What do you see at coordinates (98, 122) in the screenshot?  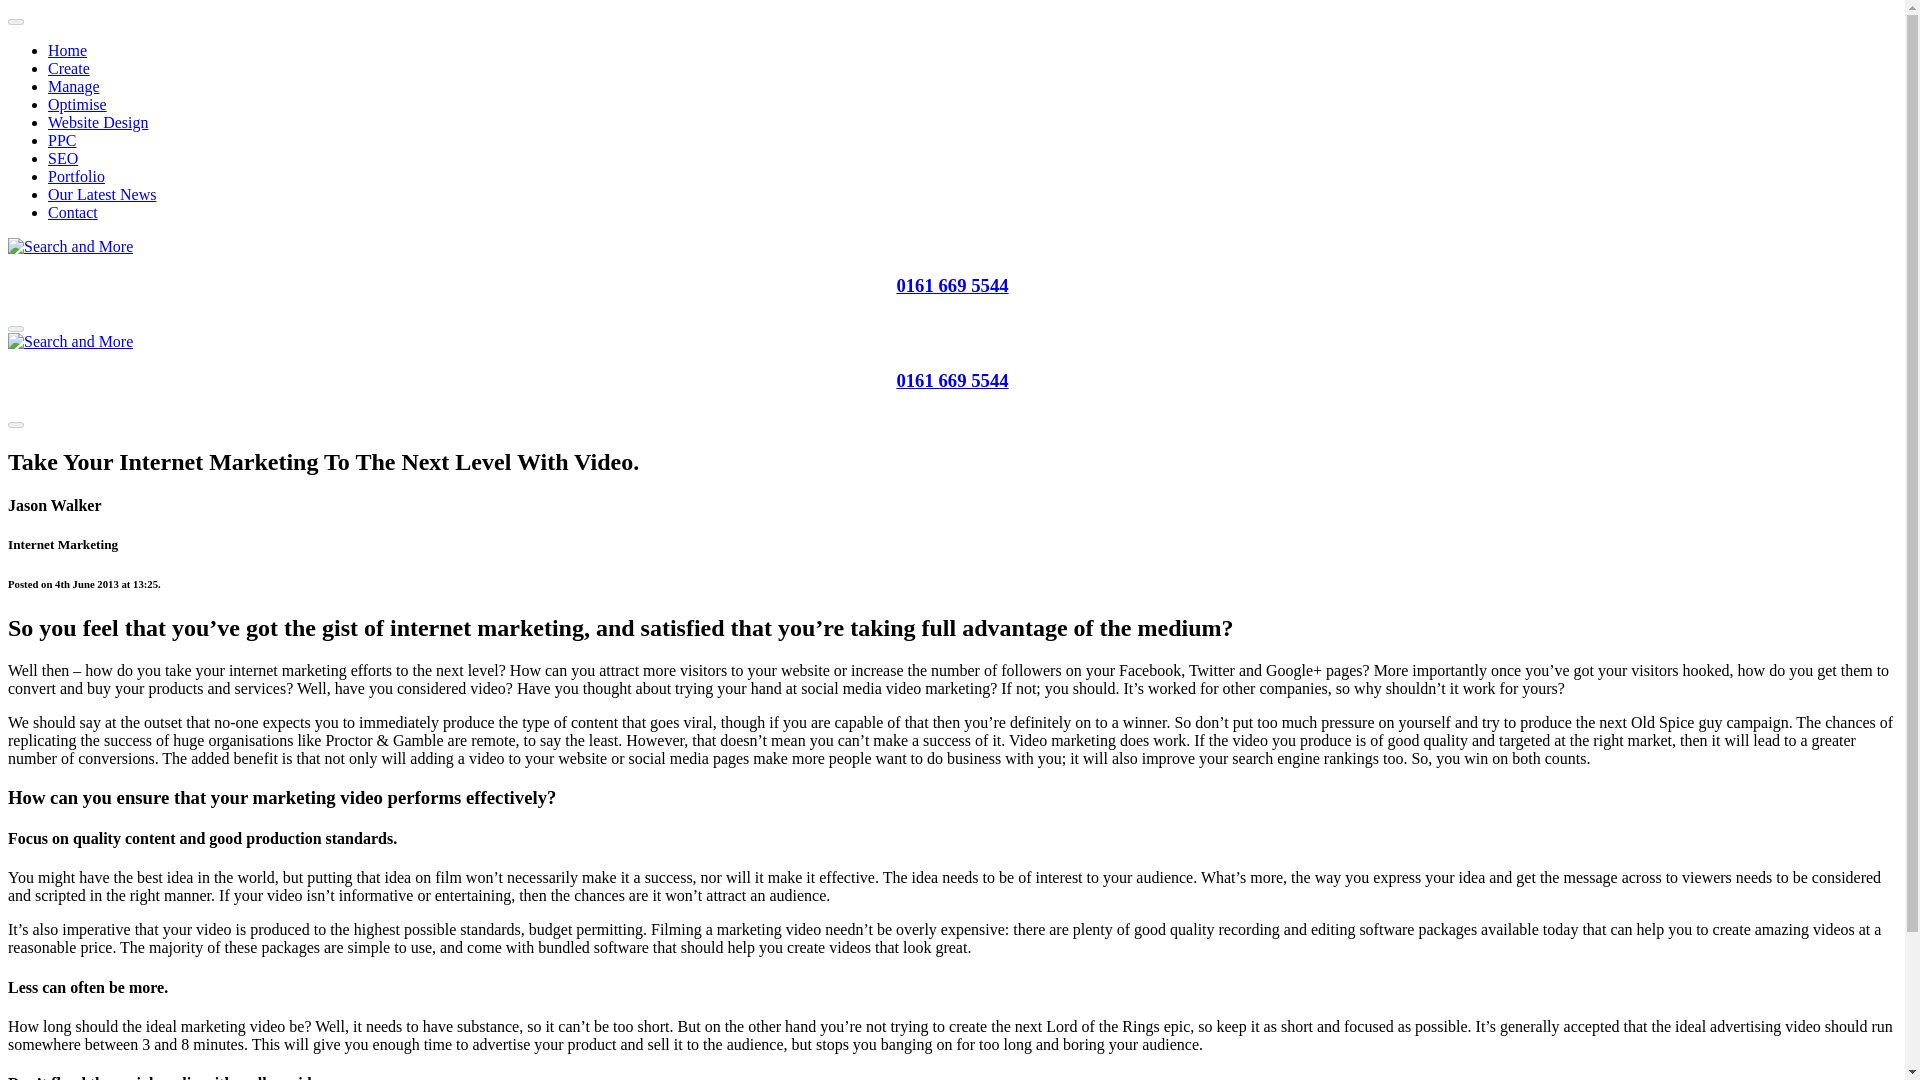 I see `Website Design` at bounding box center [98, 122].